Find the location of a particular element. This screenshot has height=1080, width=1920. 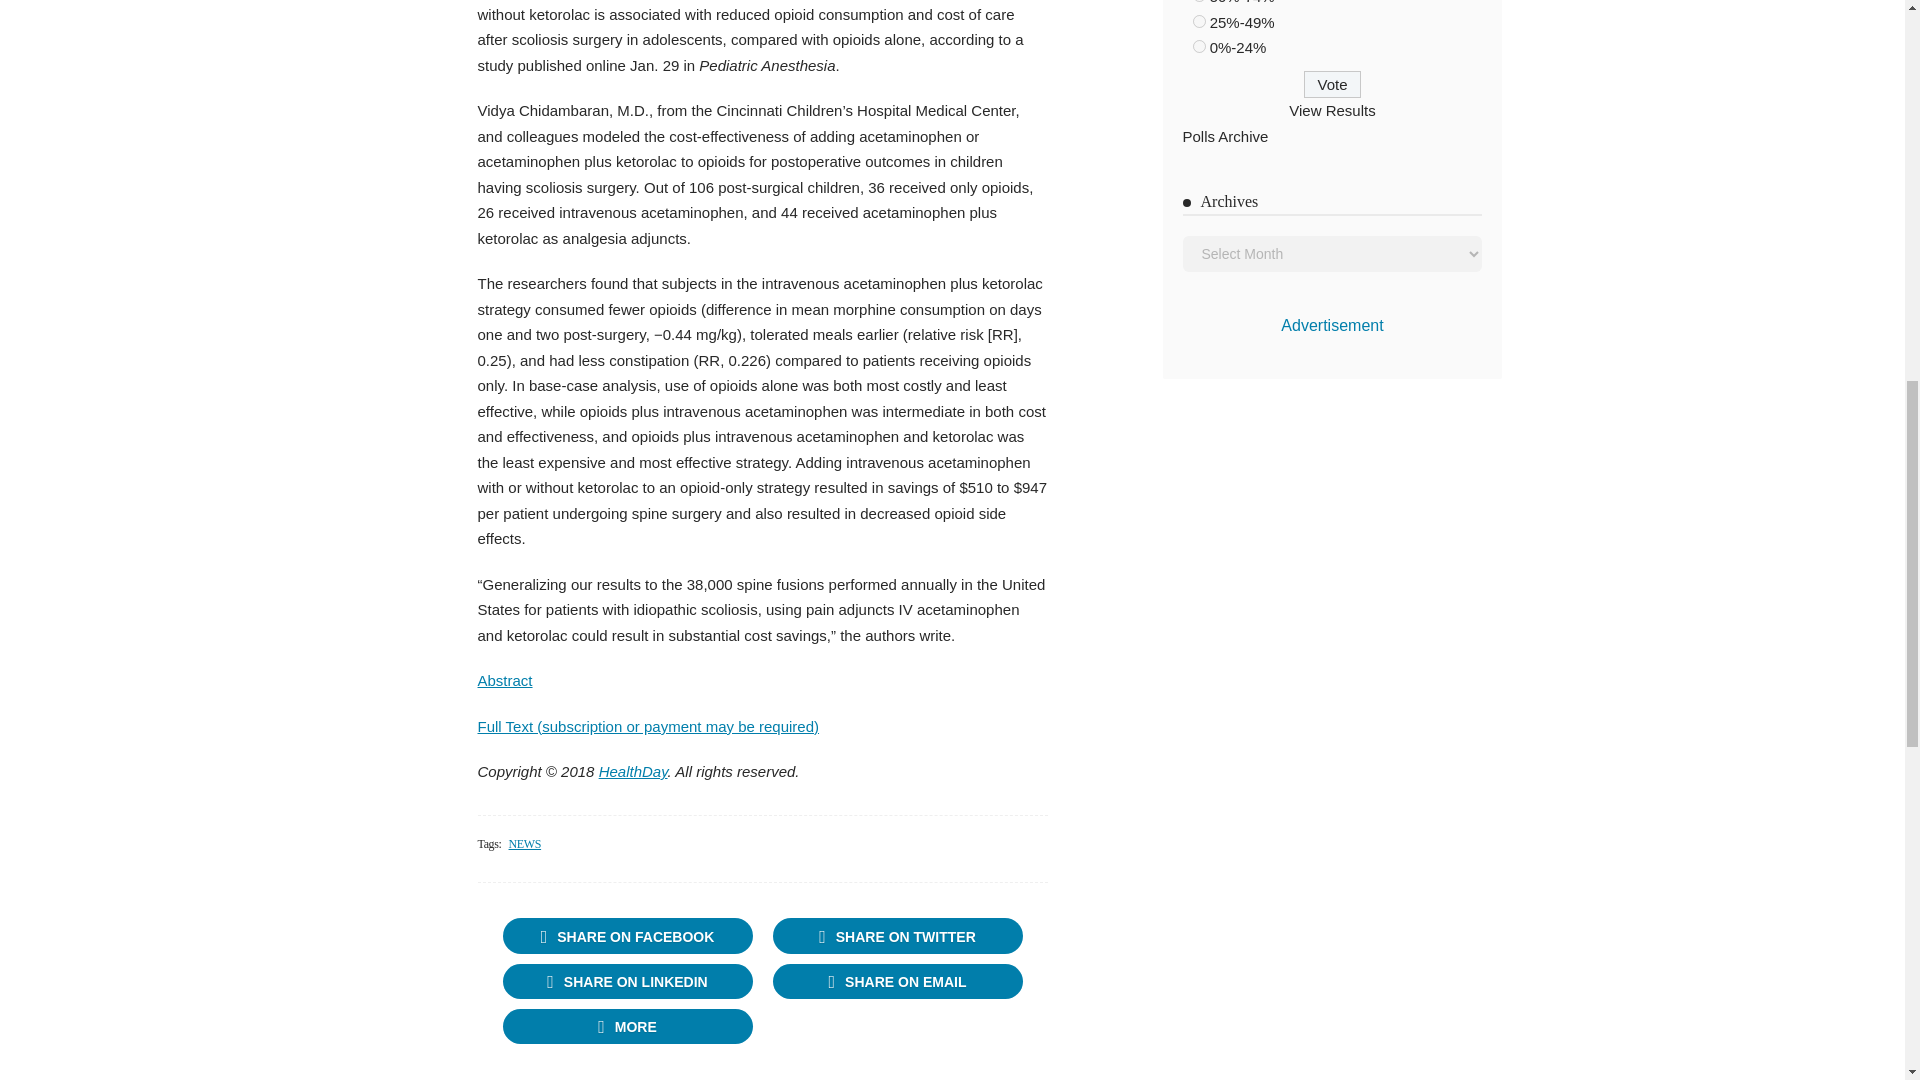

Abstract is located at coordinates (506, 680).